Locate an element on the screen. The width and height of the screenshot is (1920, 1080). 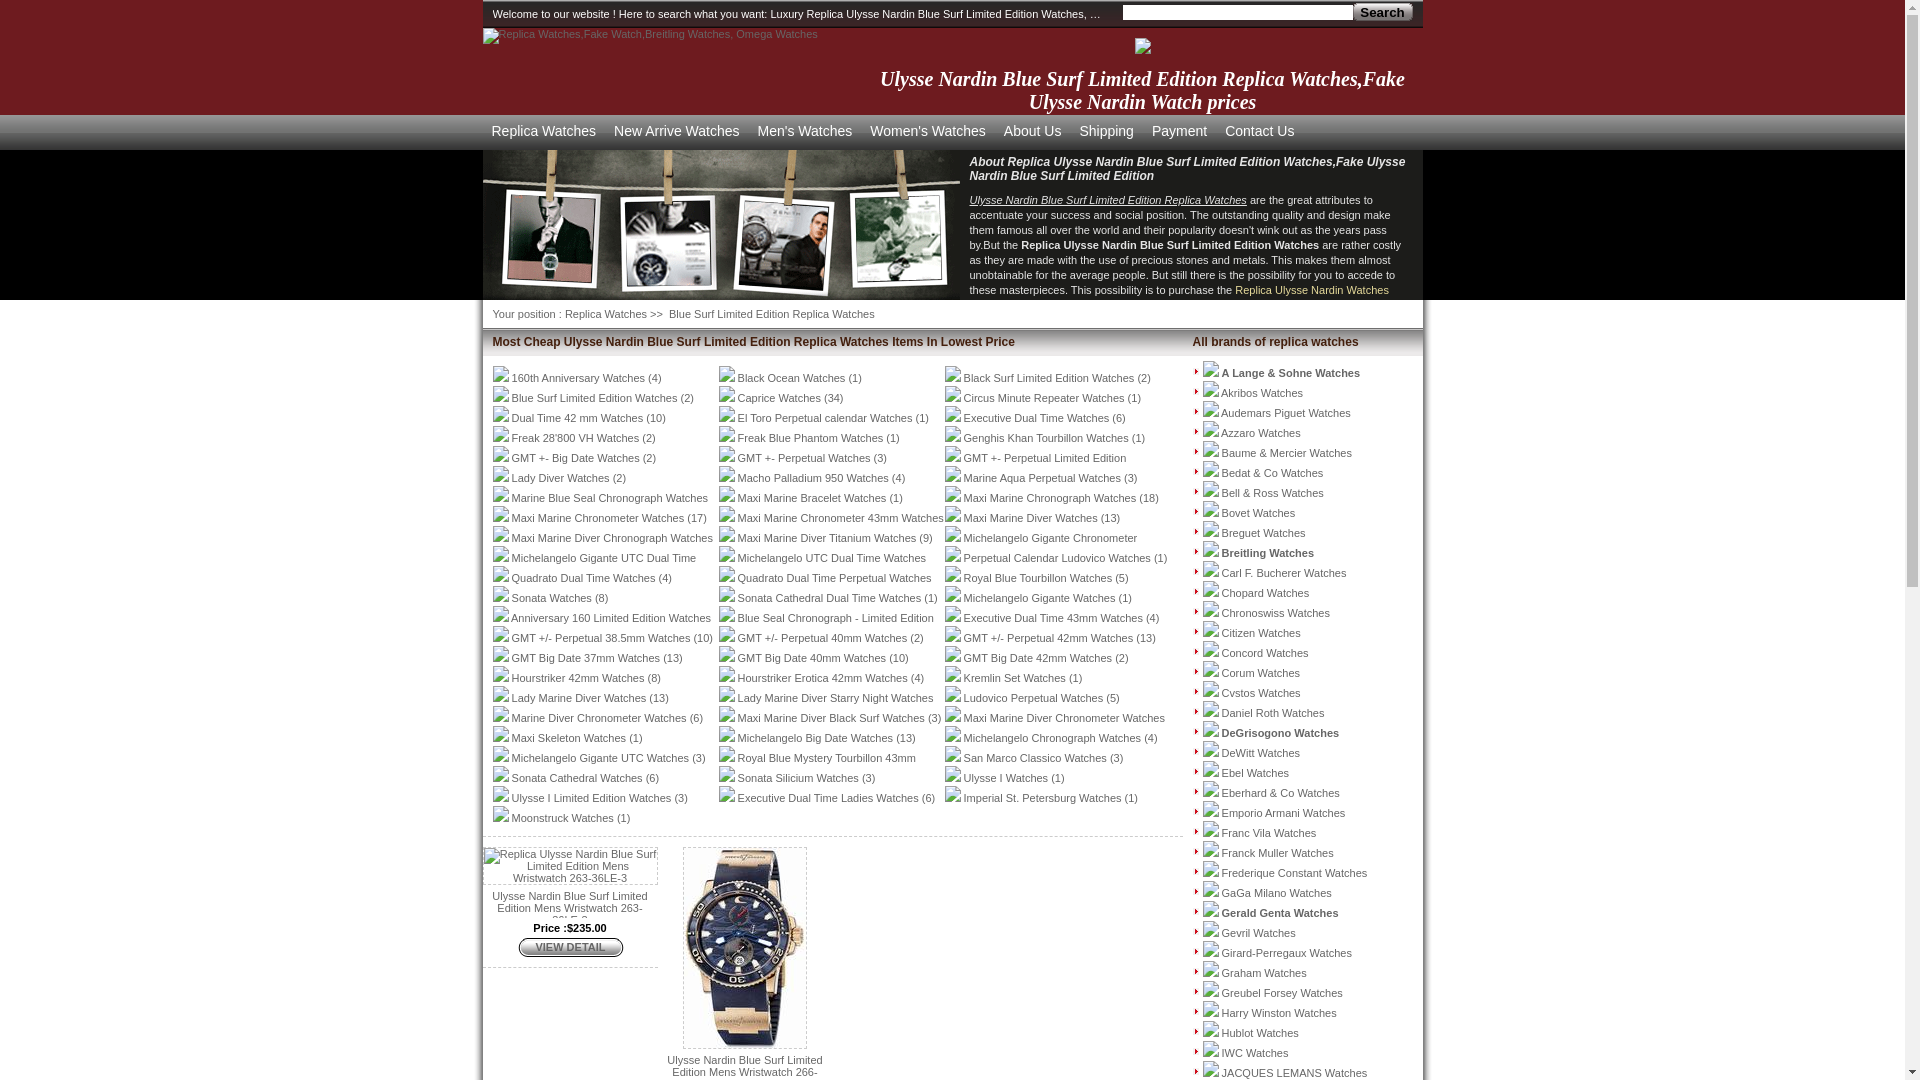
Lady Diver Watches is located at coordinates (561, 478).